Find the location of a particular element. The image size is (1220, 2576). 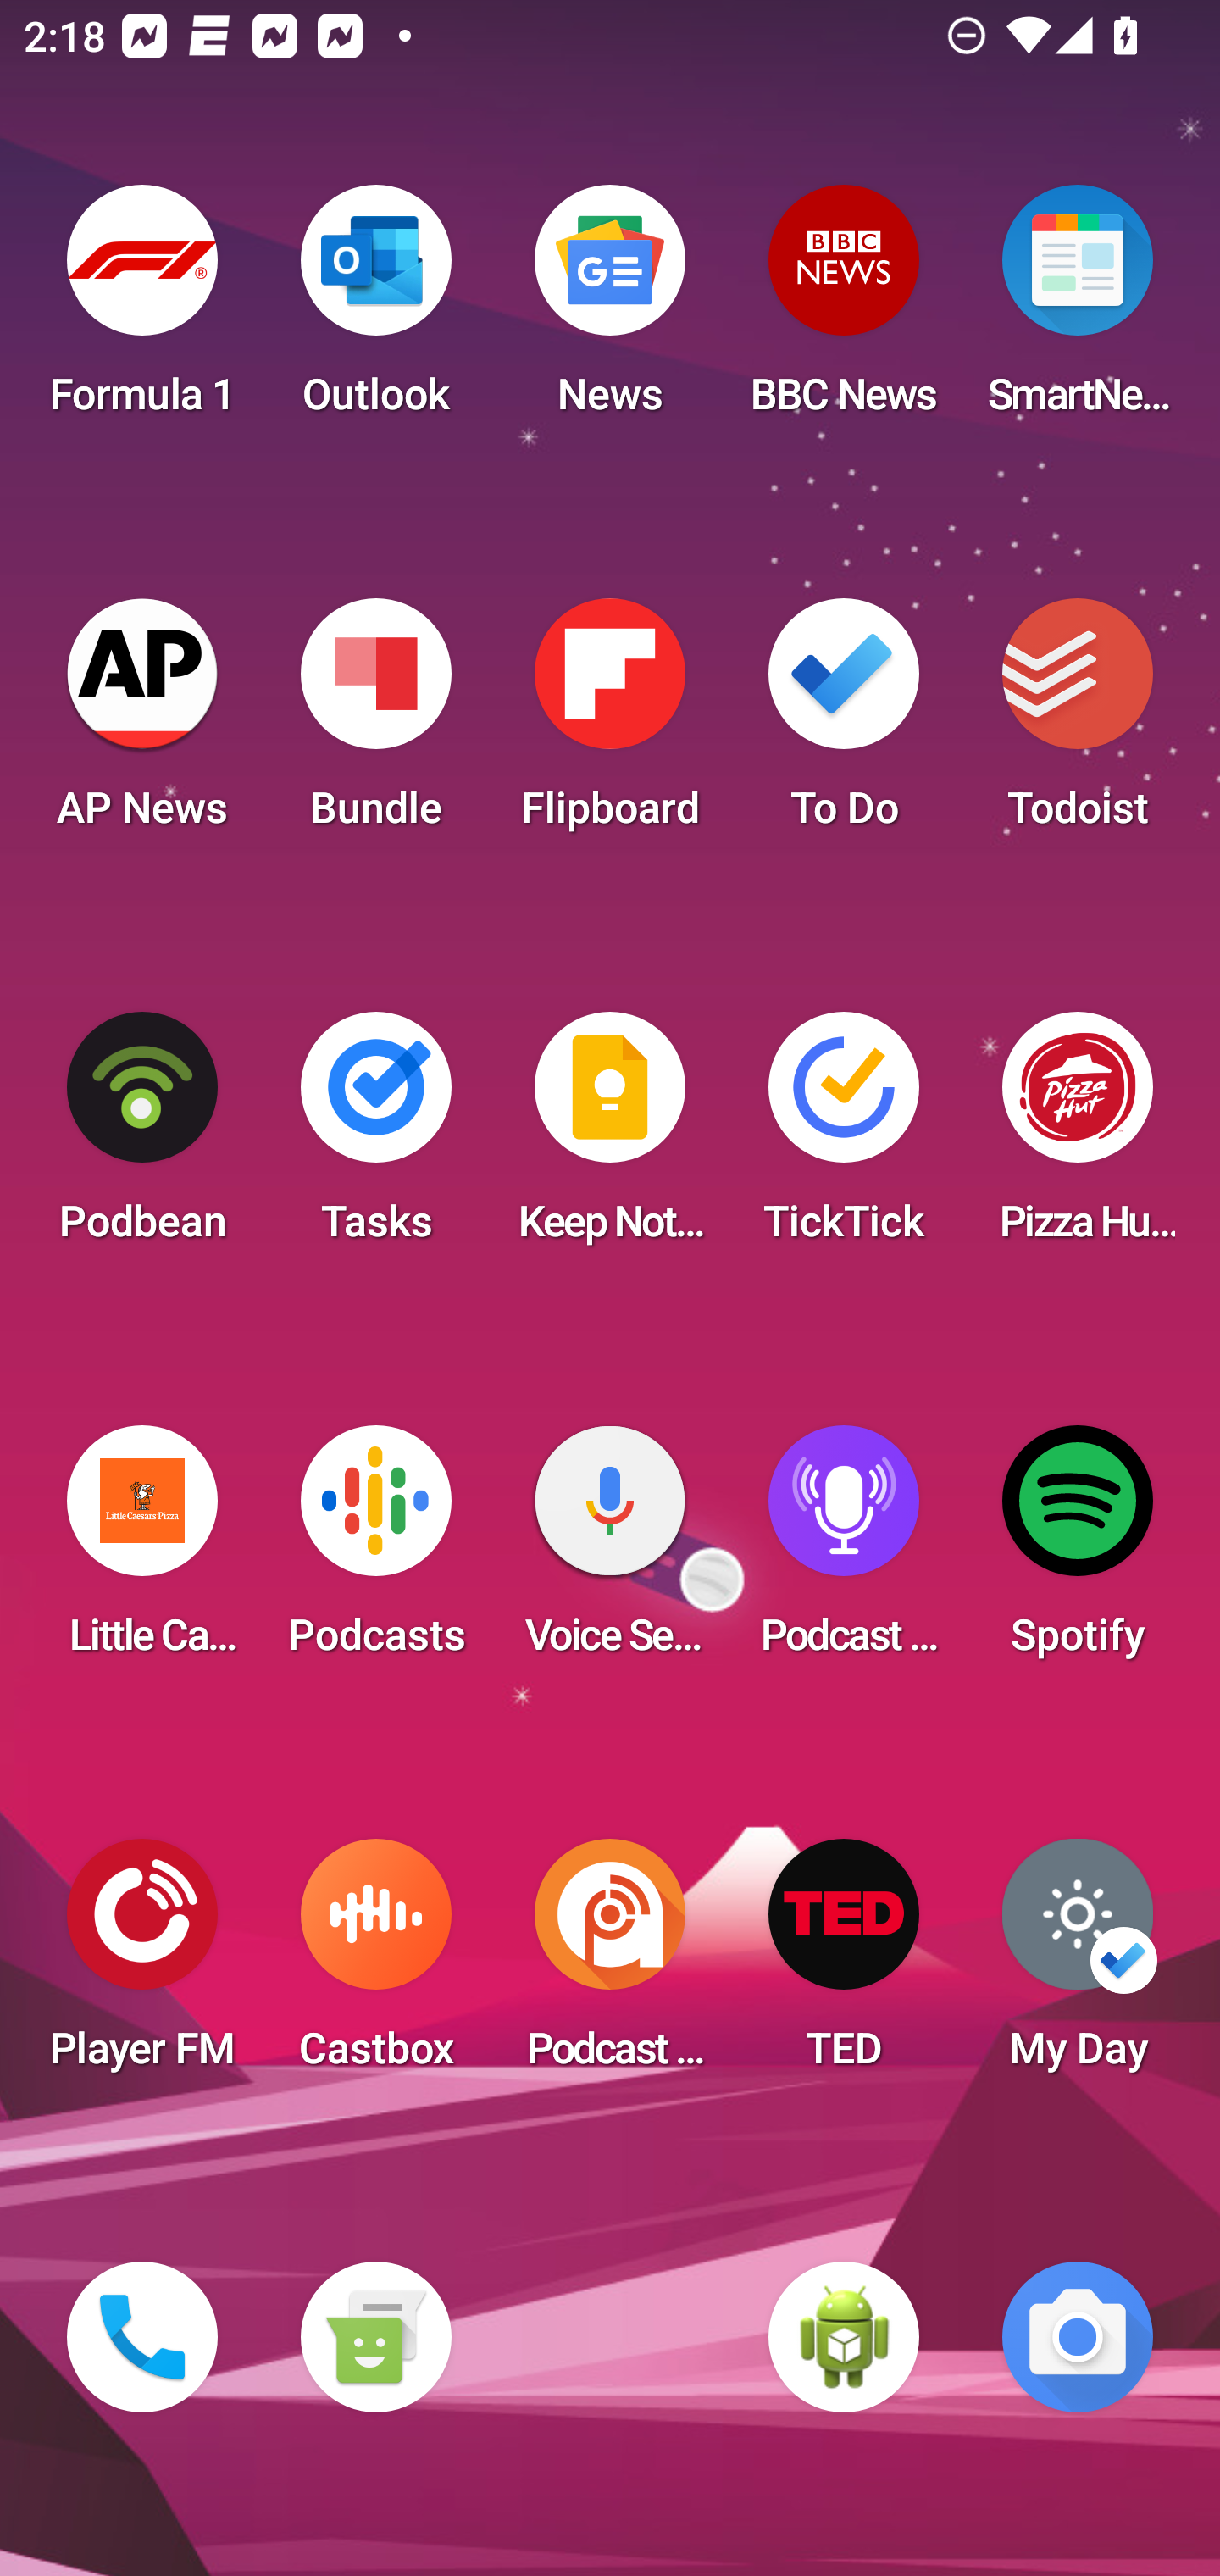

Podcast Player is located at coordinates (844, 1551).